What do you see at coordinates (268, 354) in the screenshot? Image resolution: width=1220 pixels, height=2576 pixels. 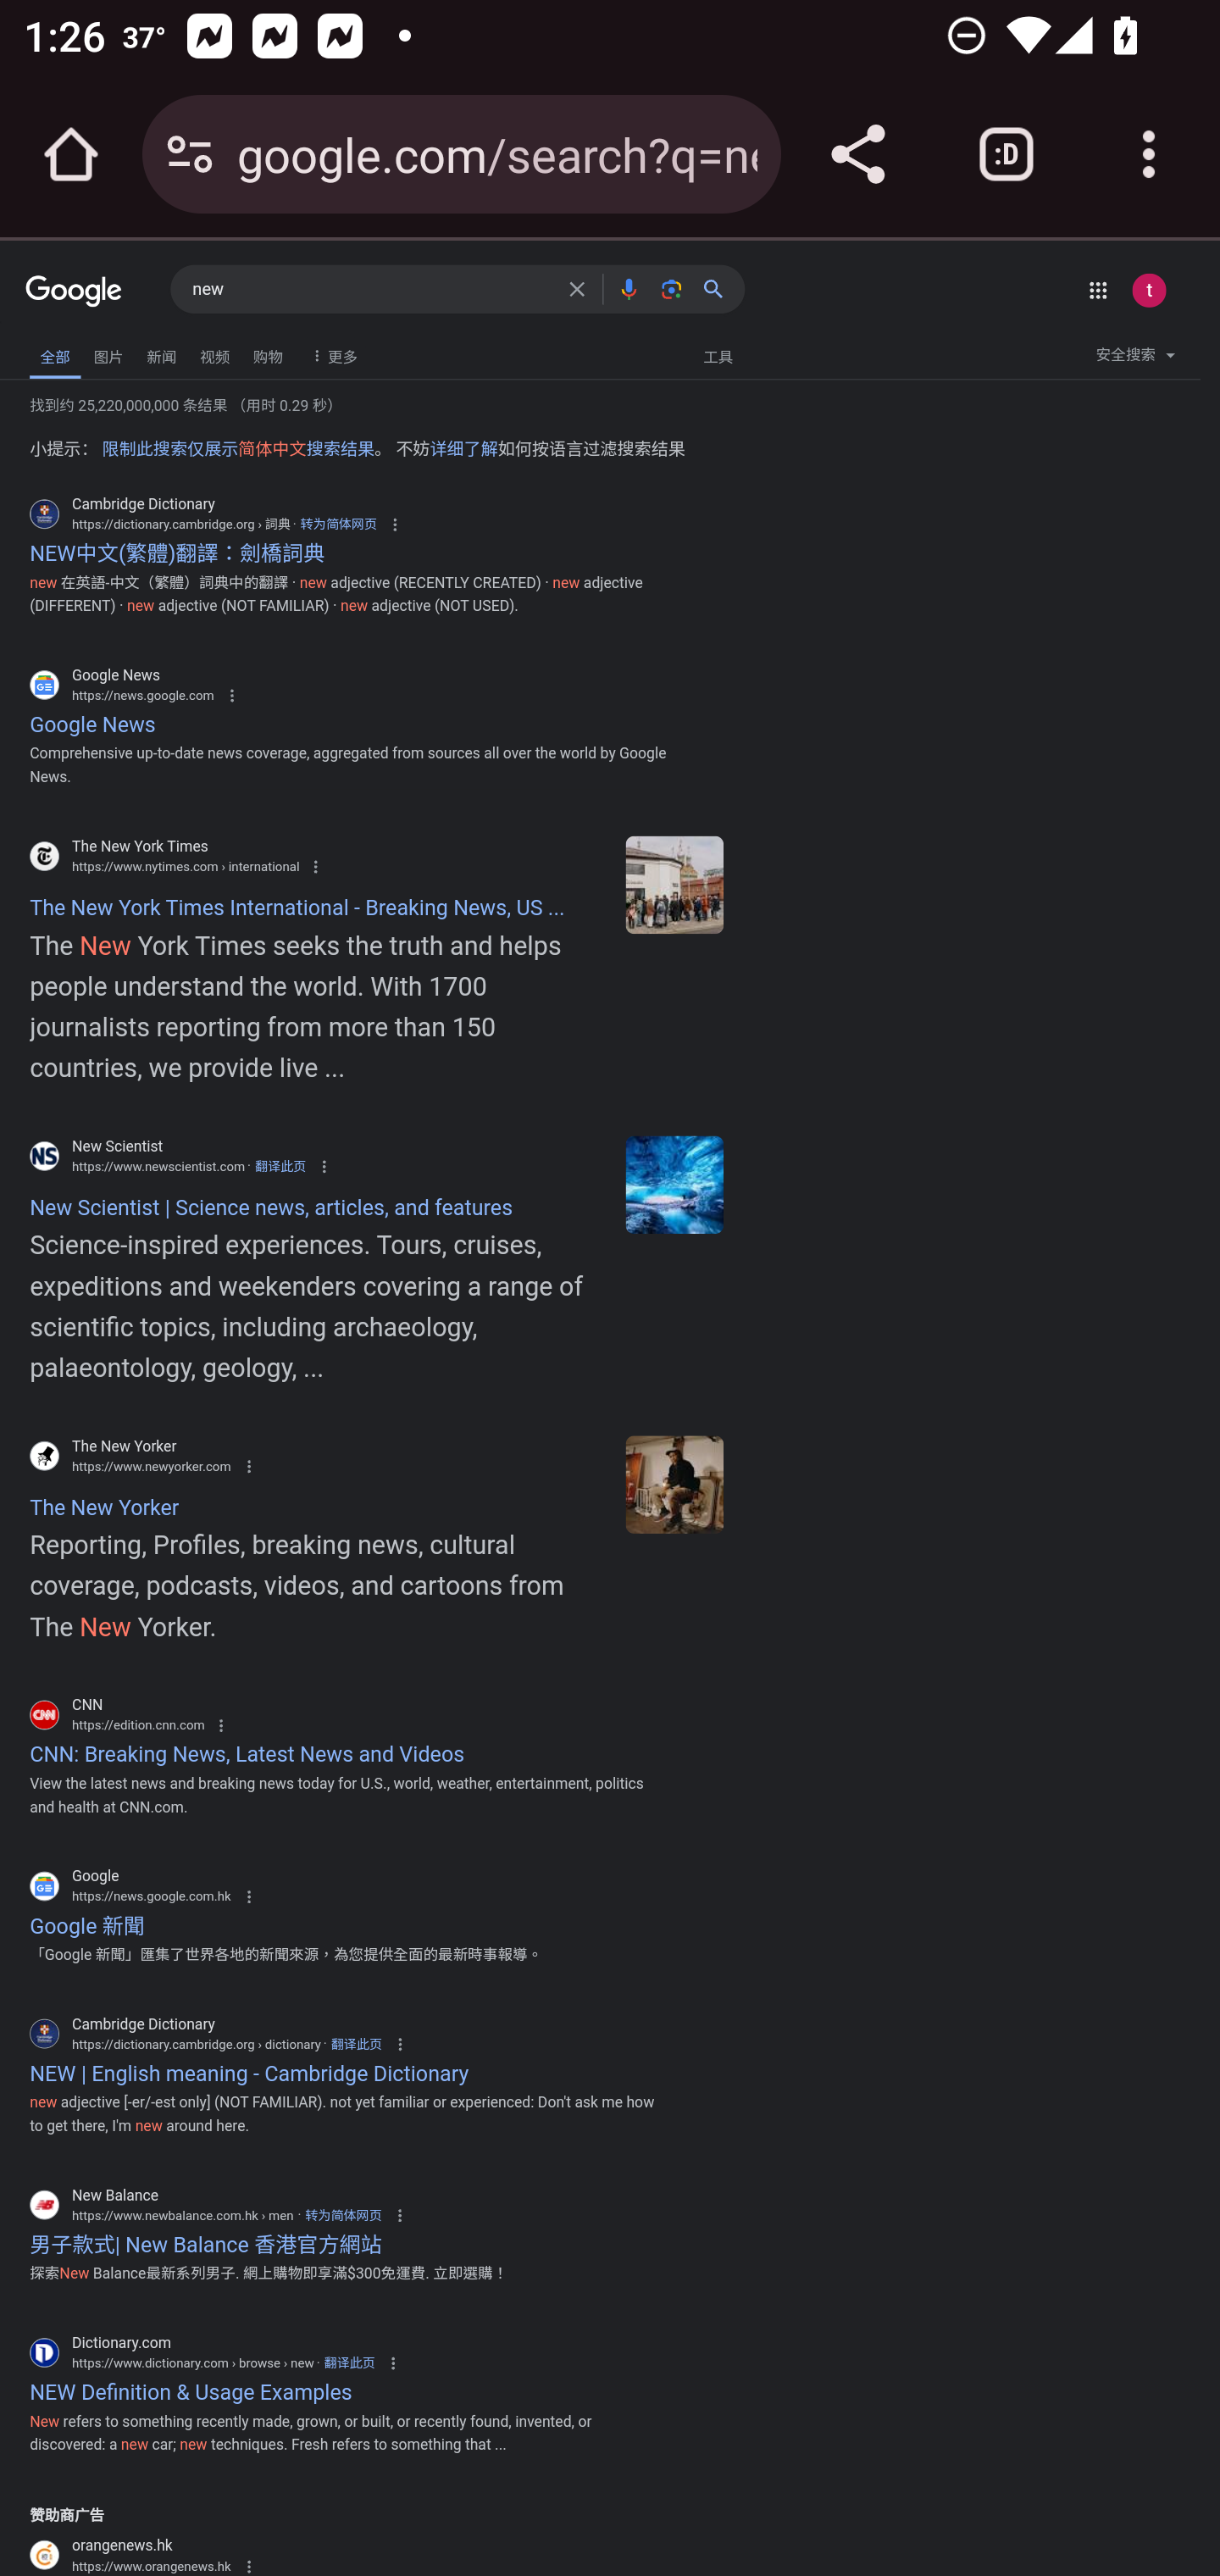 I see `购物` at bounding box center [268, 354].